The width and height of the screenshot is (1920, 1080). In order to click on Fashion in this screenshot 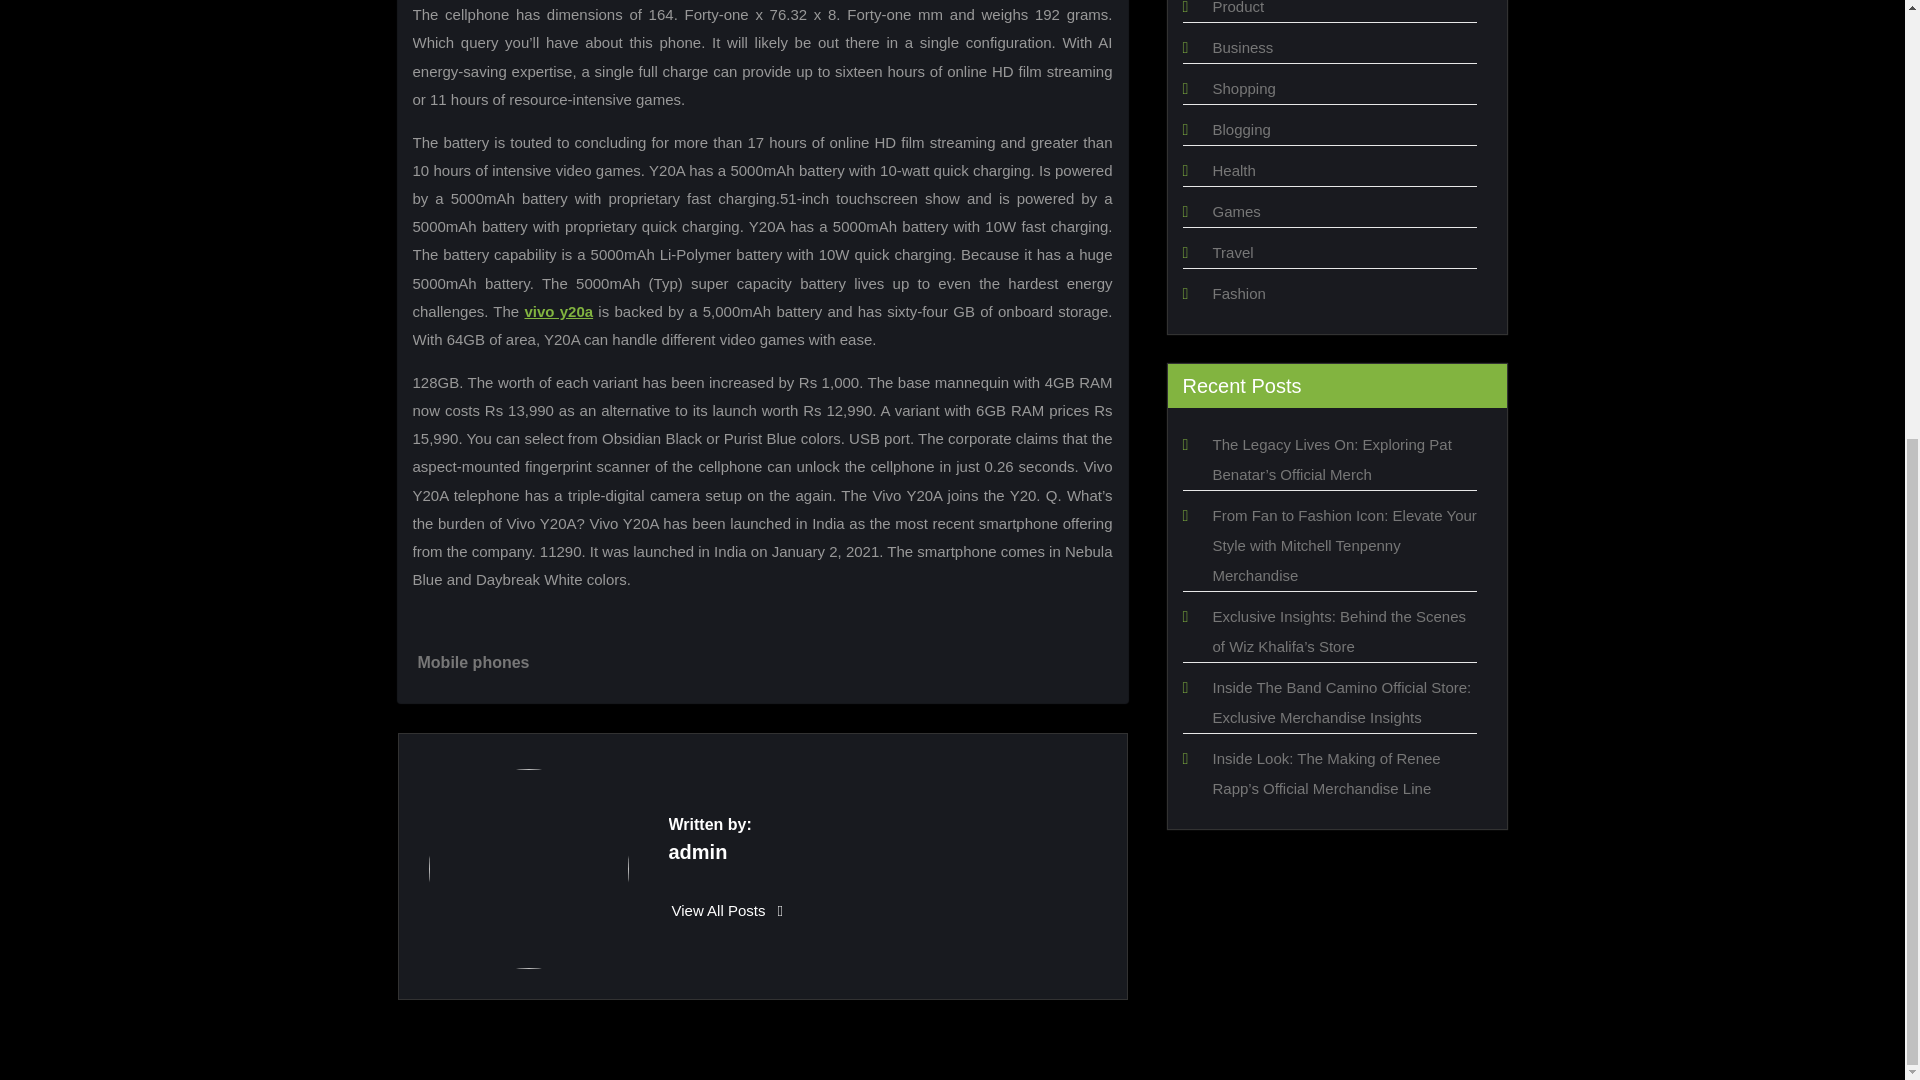, I will do `click(1238, 294)`.